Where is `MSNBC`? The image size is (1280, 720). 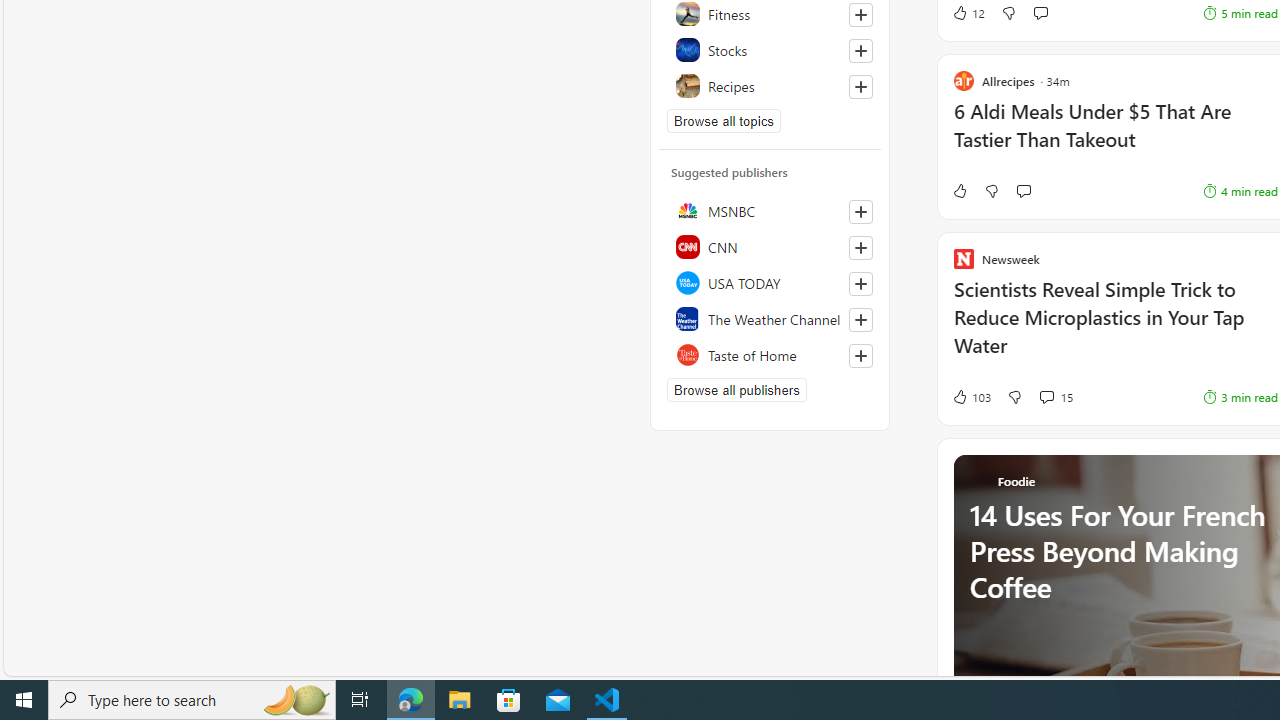 MSNBC is located at coordinates (770, 210).